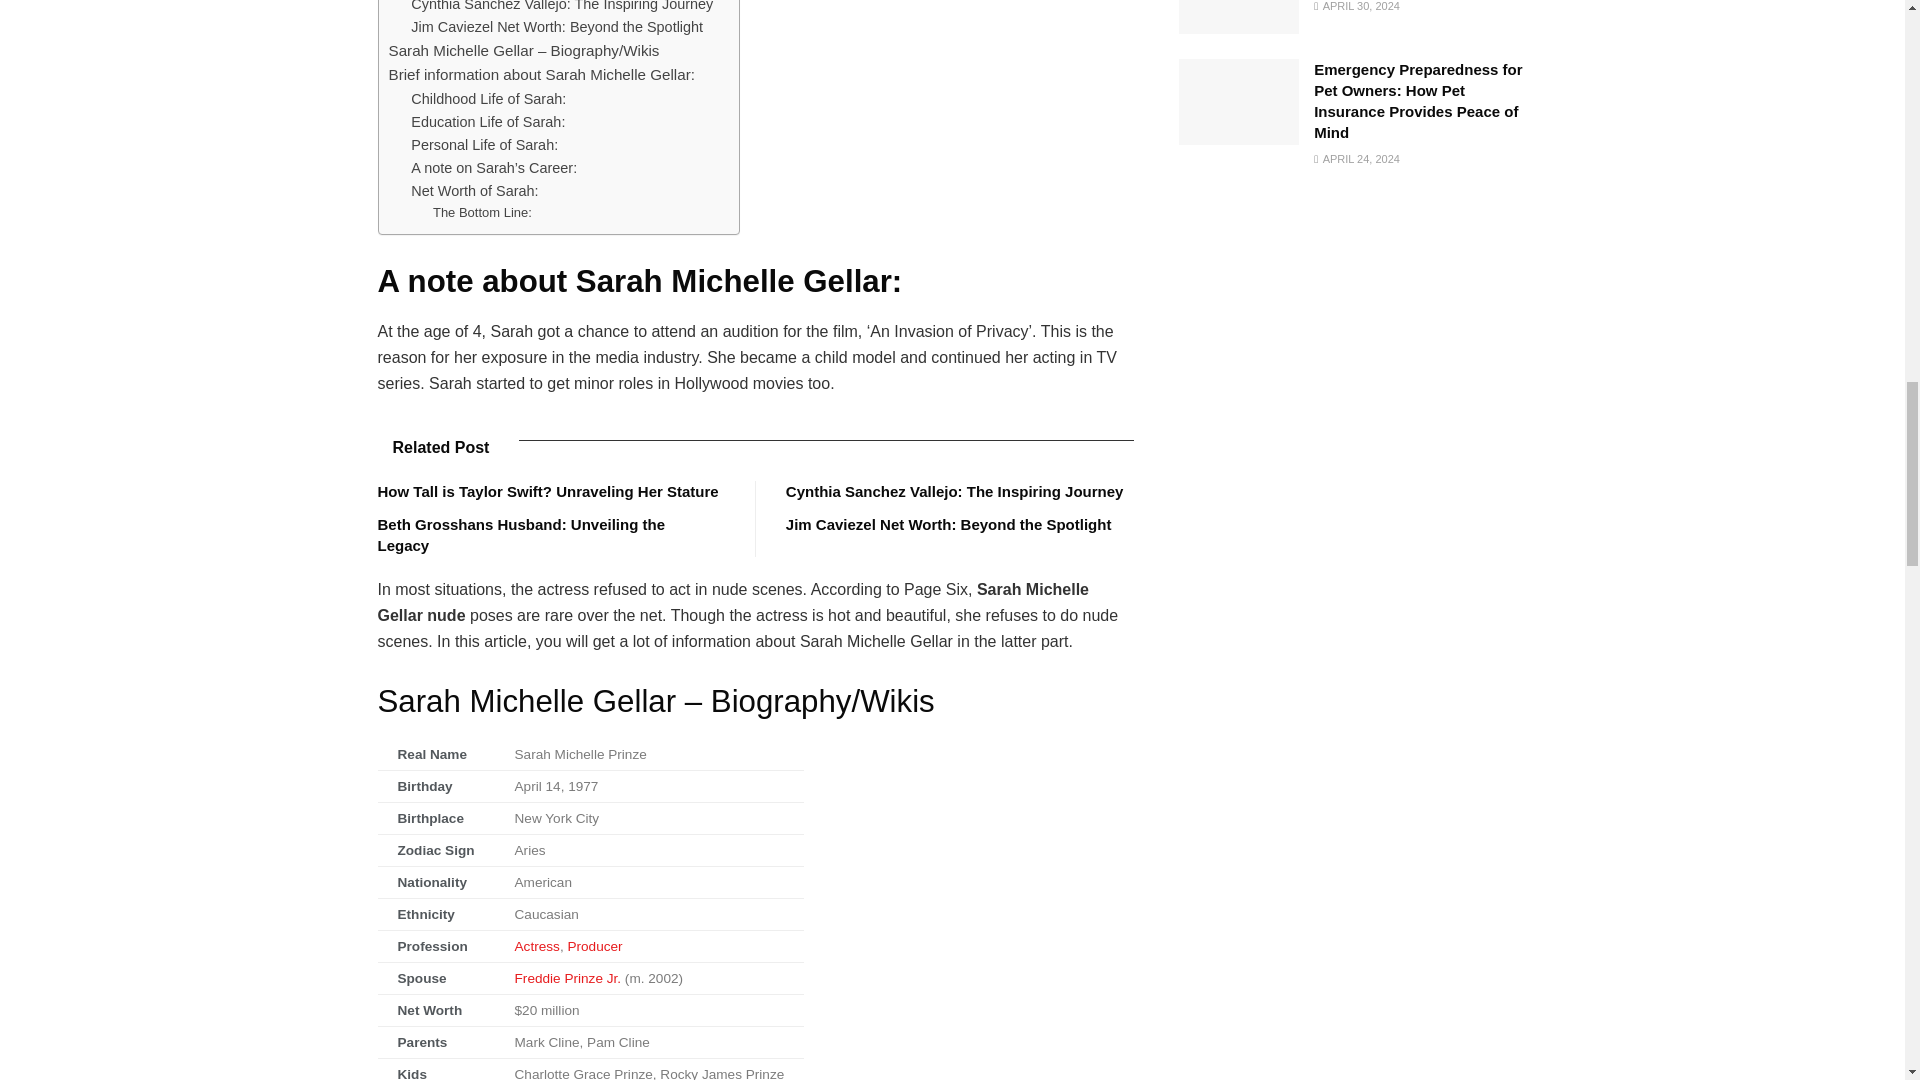 This screenshot has width=1920, height=1080. I want to click on Education Life of Sarah:, so click(487, 122).